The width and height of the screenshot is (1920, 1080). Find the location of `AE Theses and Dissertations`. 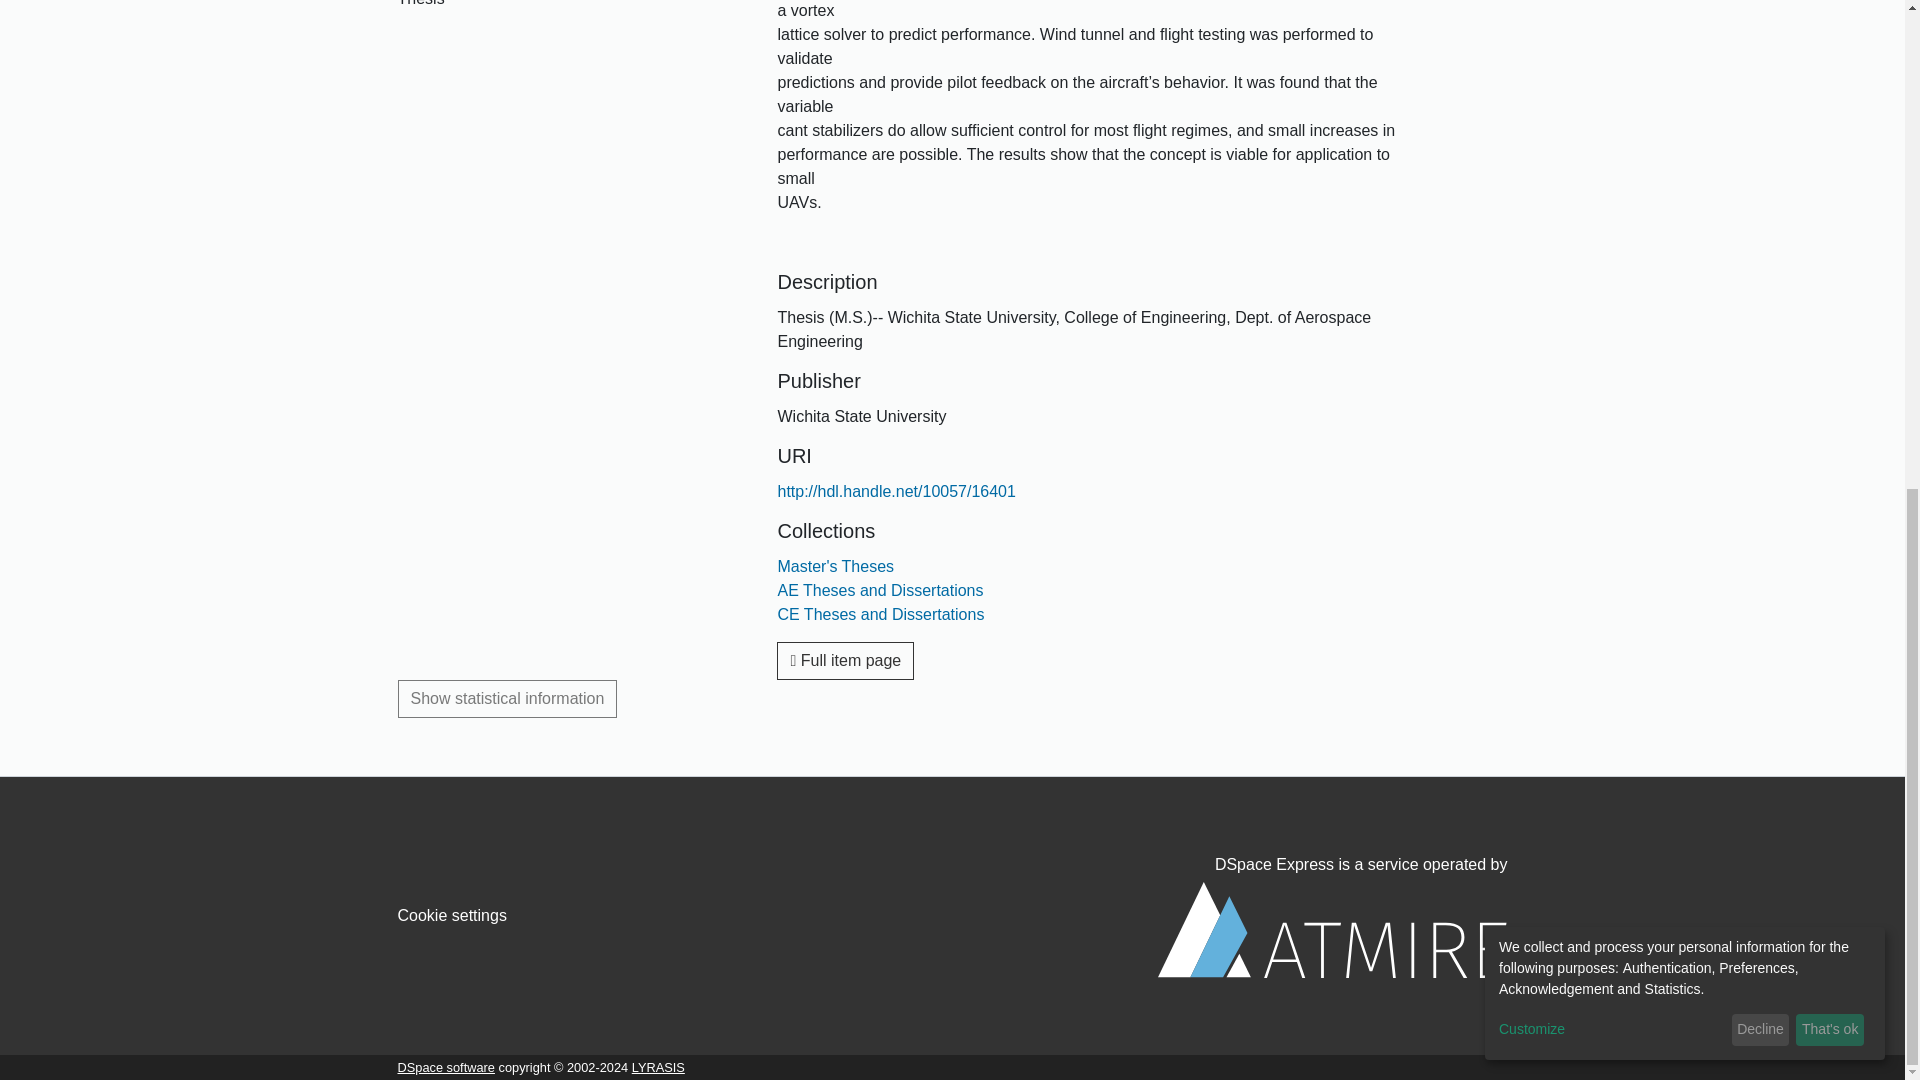

AE Theses and Dissertations is located at coordinates (880, 590).